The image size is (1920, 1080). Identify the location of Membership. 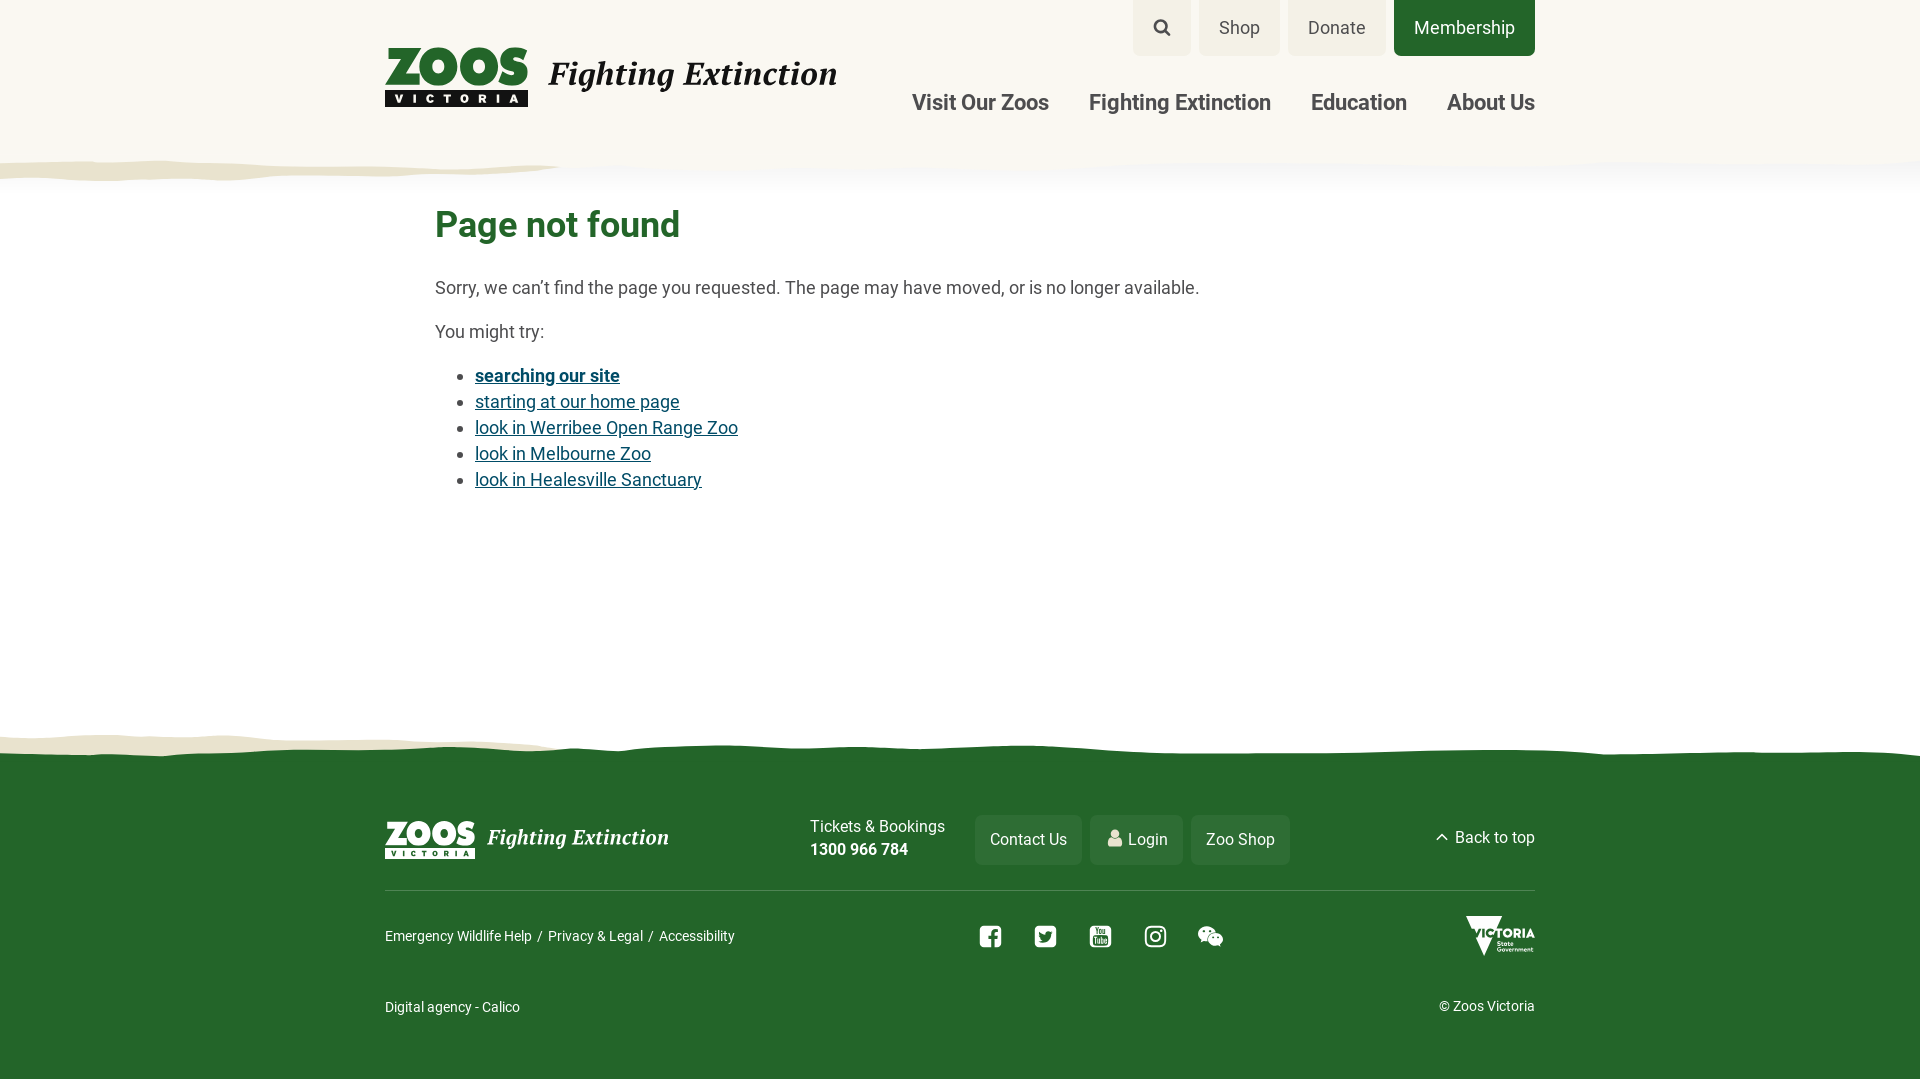
(1464, 28).